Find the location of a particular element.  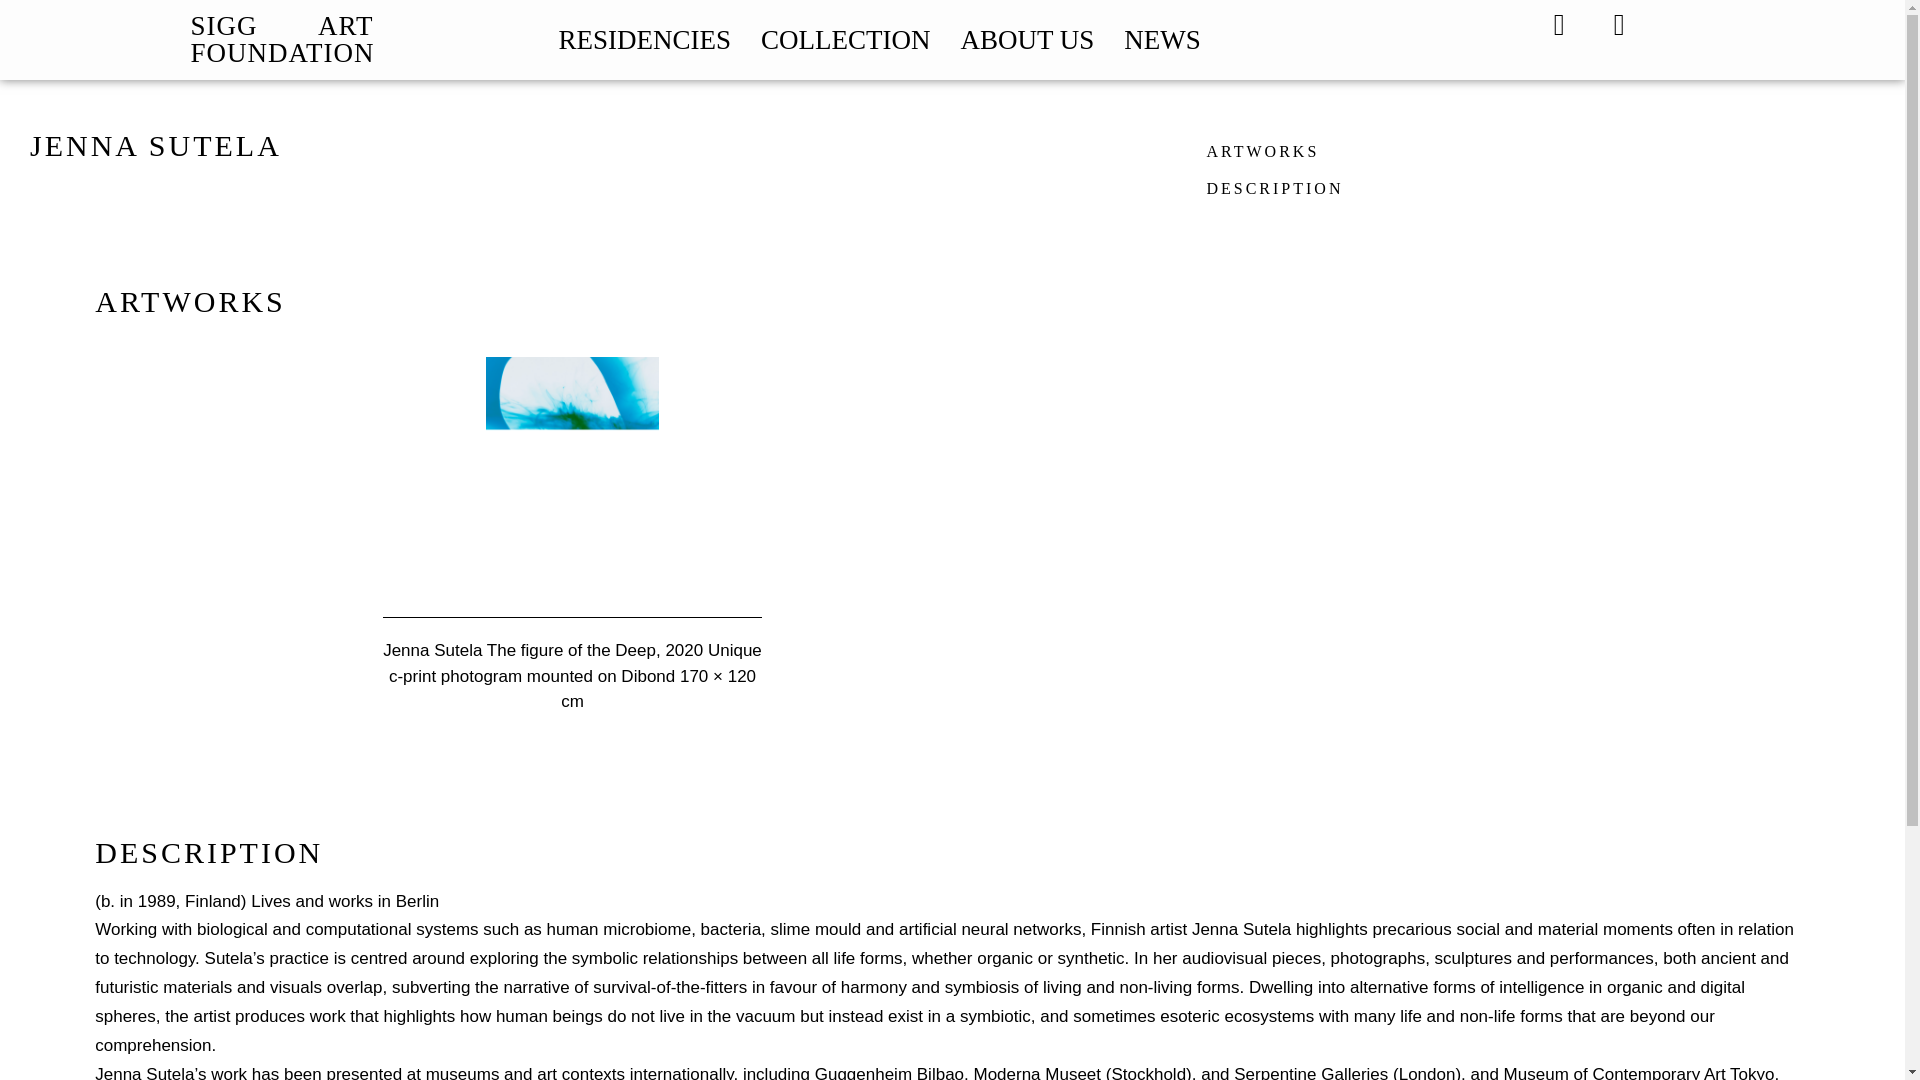

COLLECTION is located at coordinates (844, 39).